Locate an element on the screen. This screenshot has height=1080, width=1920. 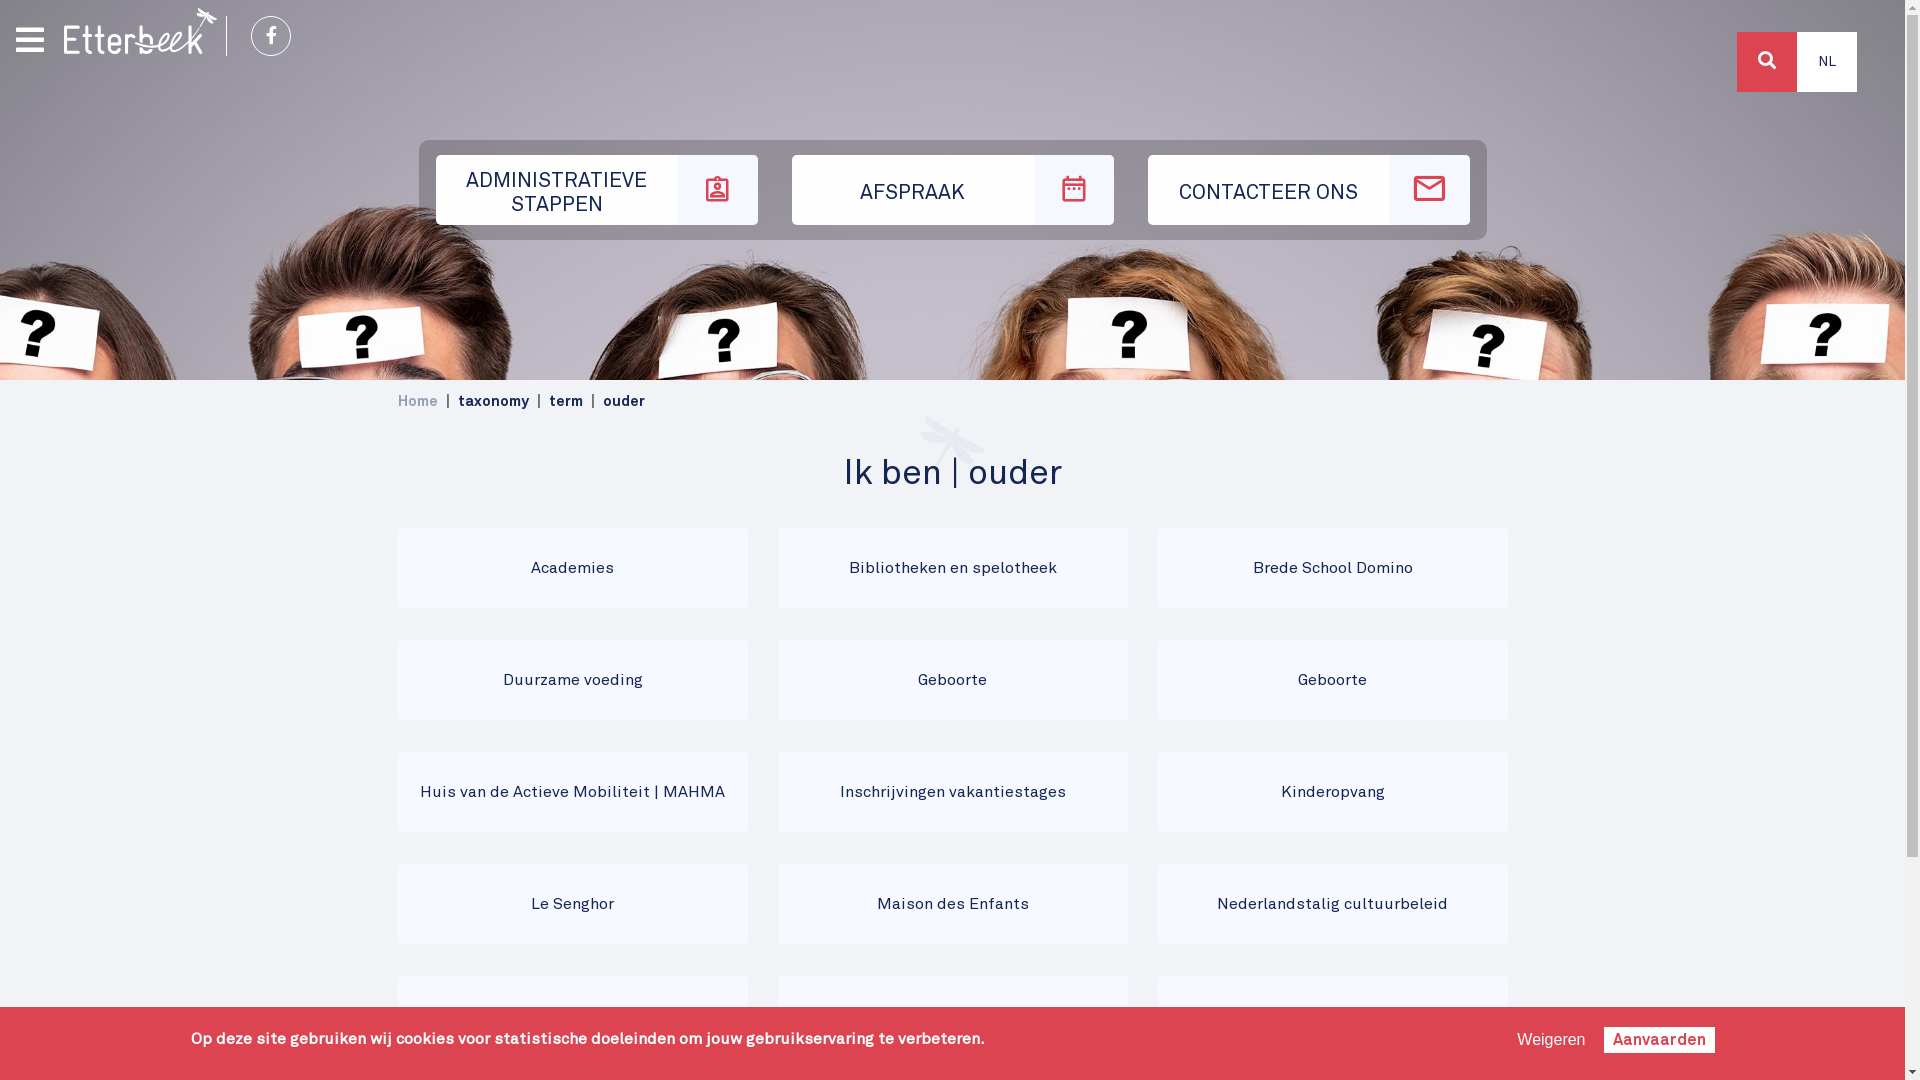
Inschrijvingen vakantiestages is located at coordinates (953, 792).